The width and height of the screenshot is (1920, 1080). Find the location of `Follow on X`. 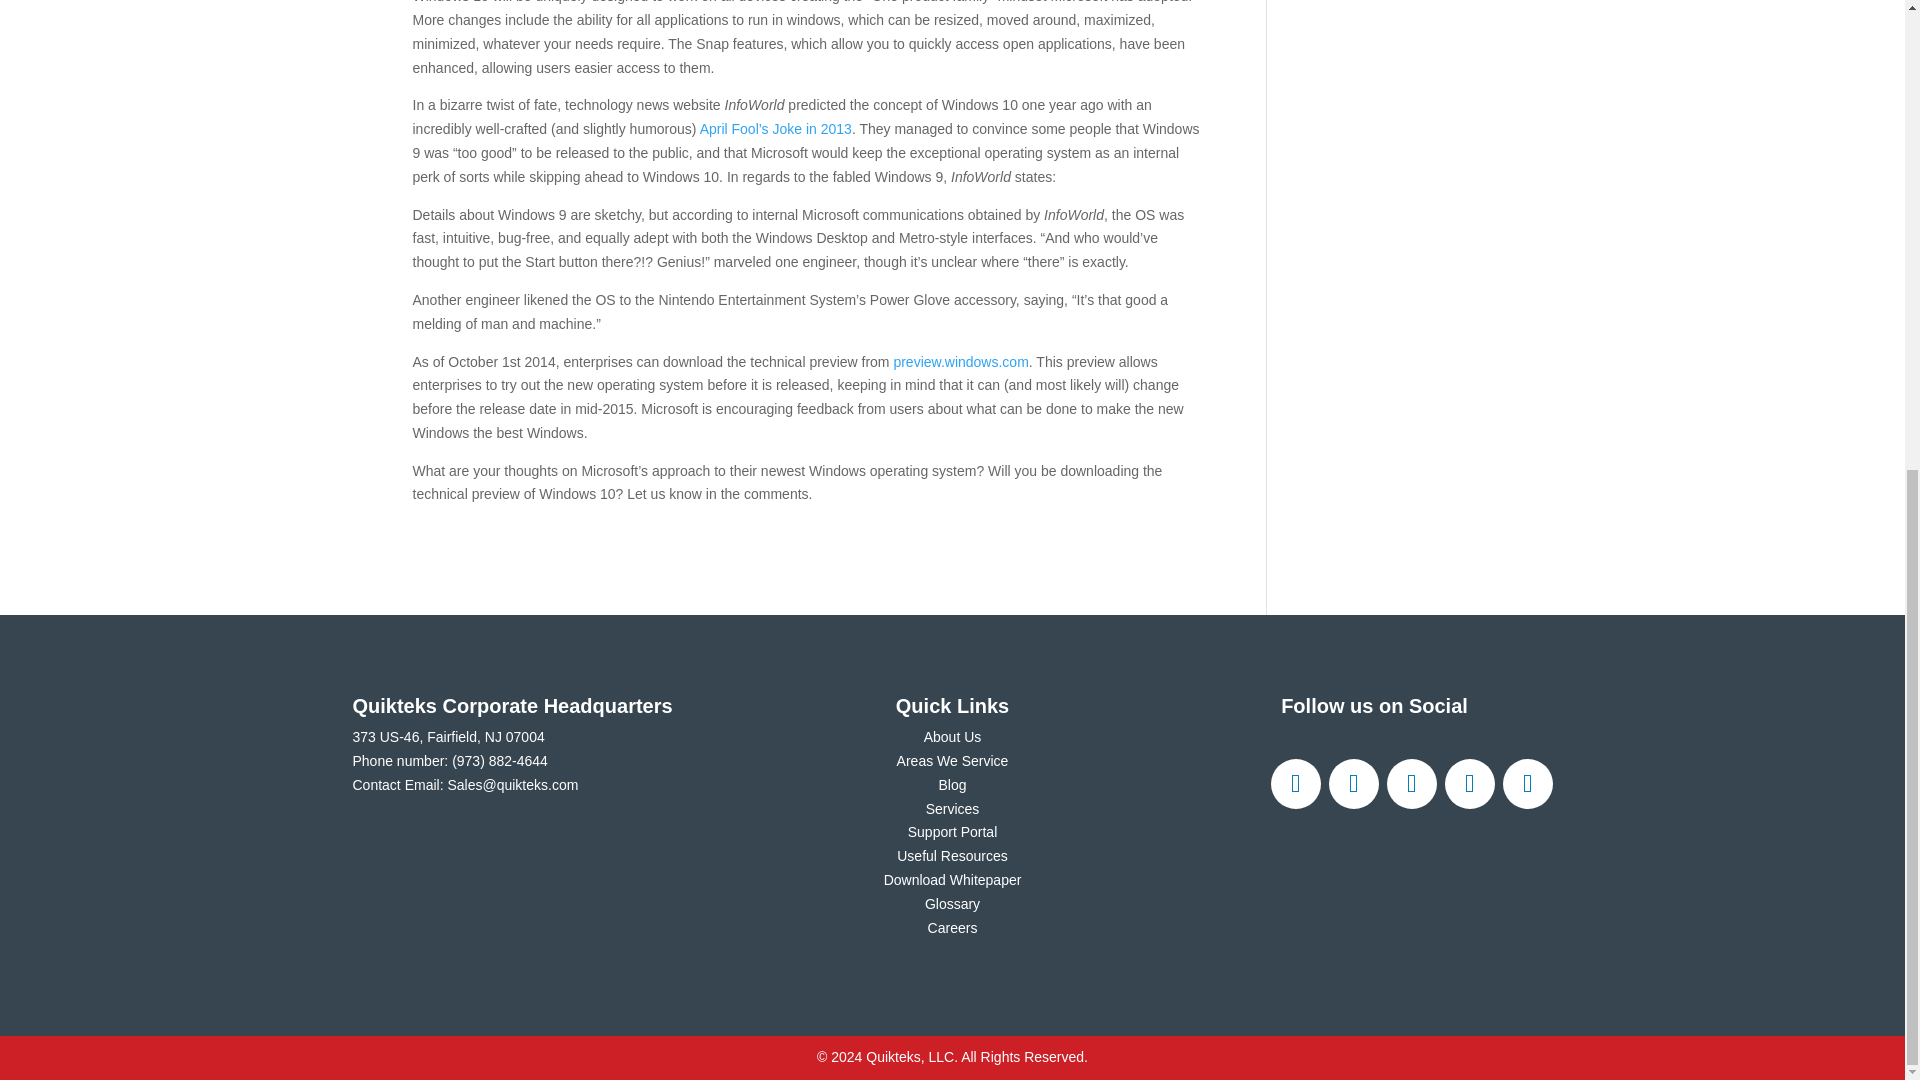

Follow on X is located at coordinates (1353, 784).